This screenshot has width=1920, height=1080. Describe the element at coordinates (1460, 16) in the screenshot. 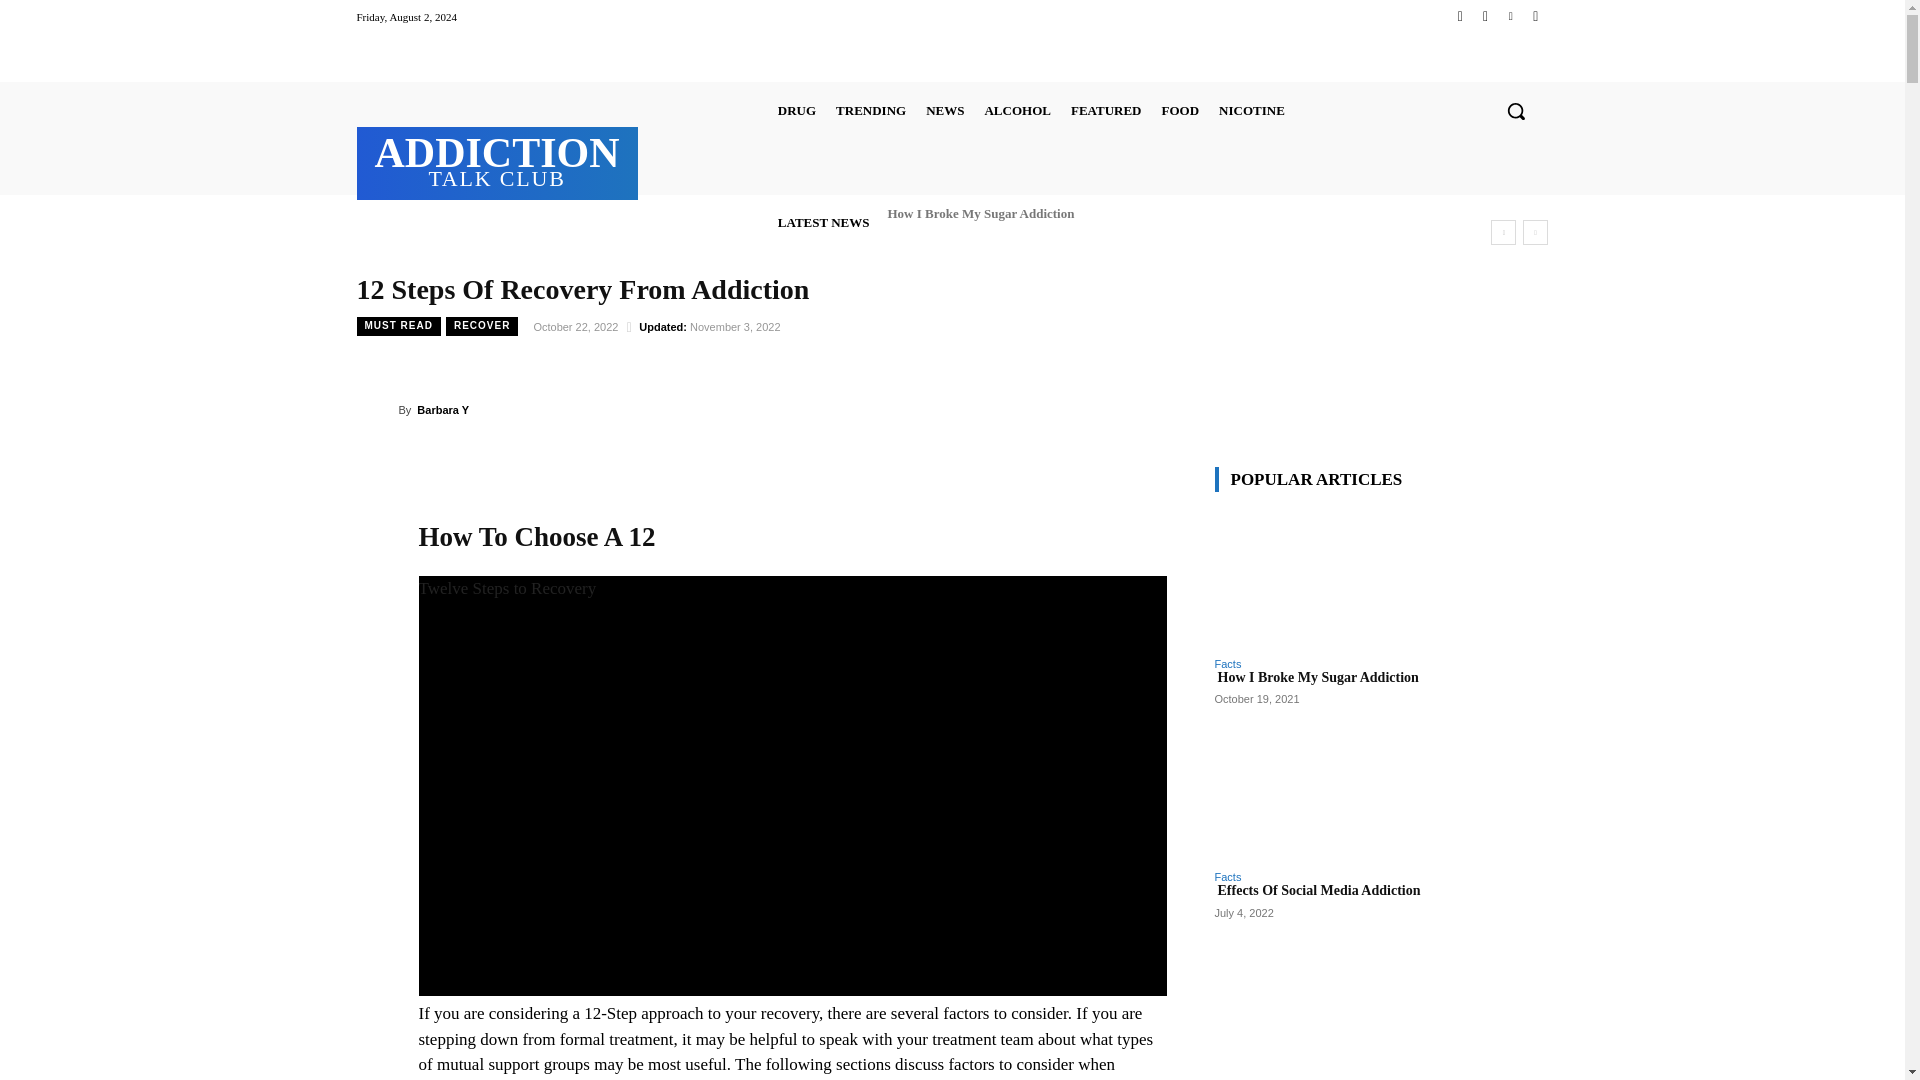

I see `TRENDING` at that location.